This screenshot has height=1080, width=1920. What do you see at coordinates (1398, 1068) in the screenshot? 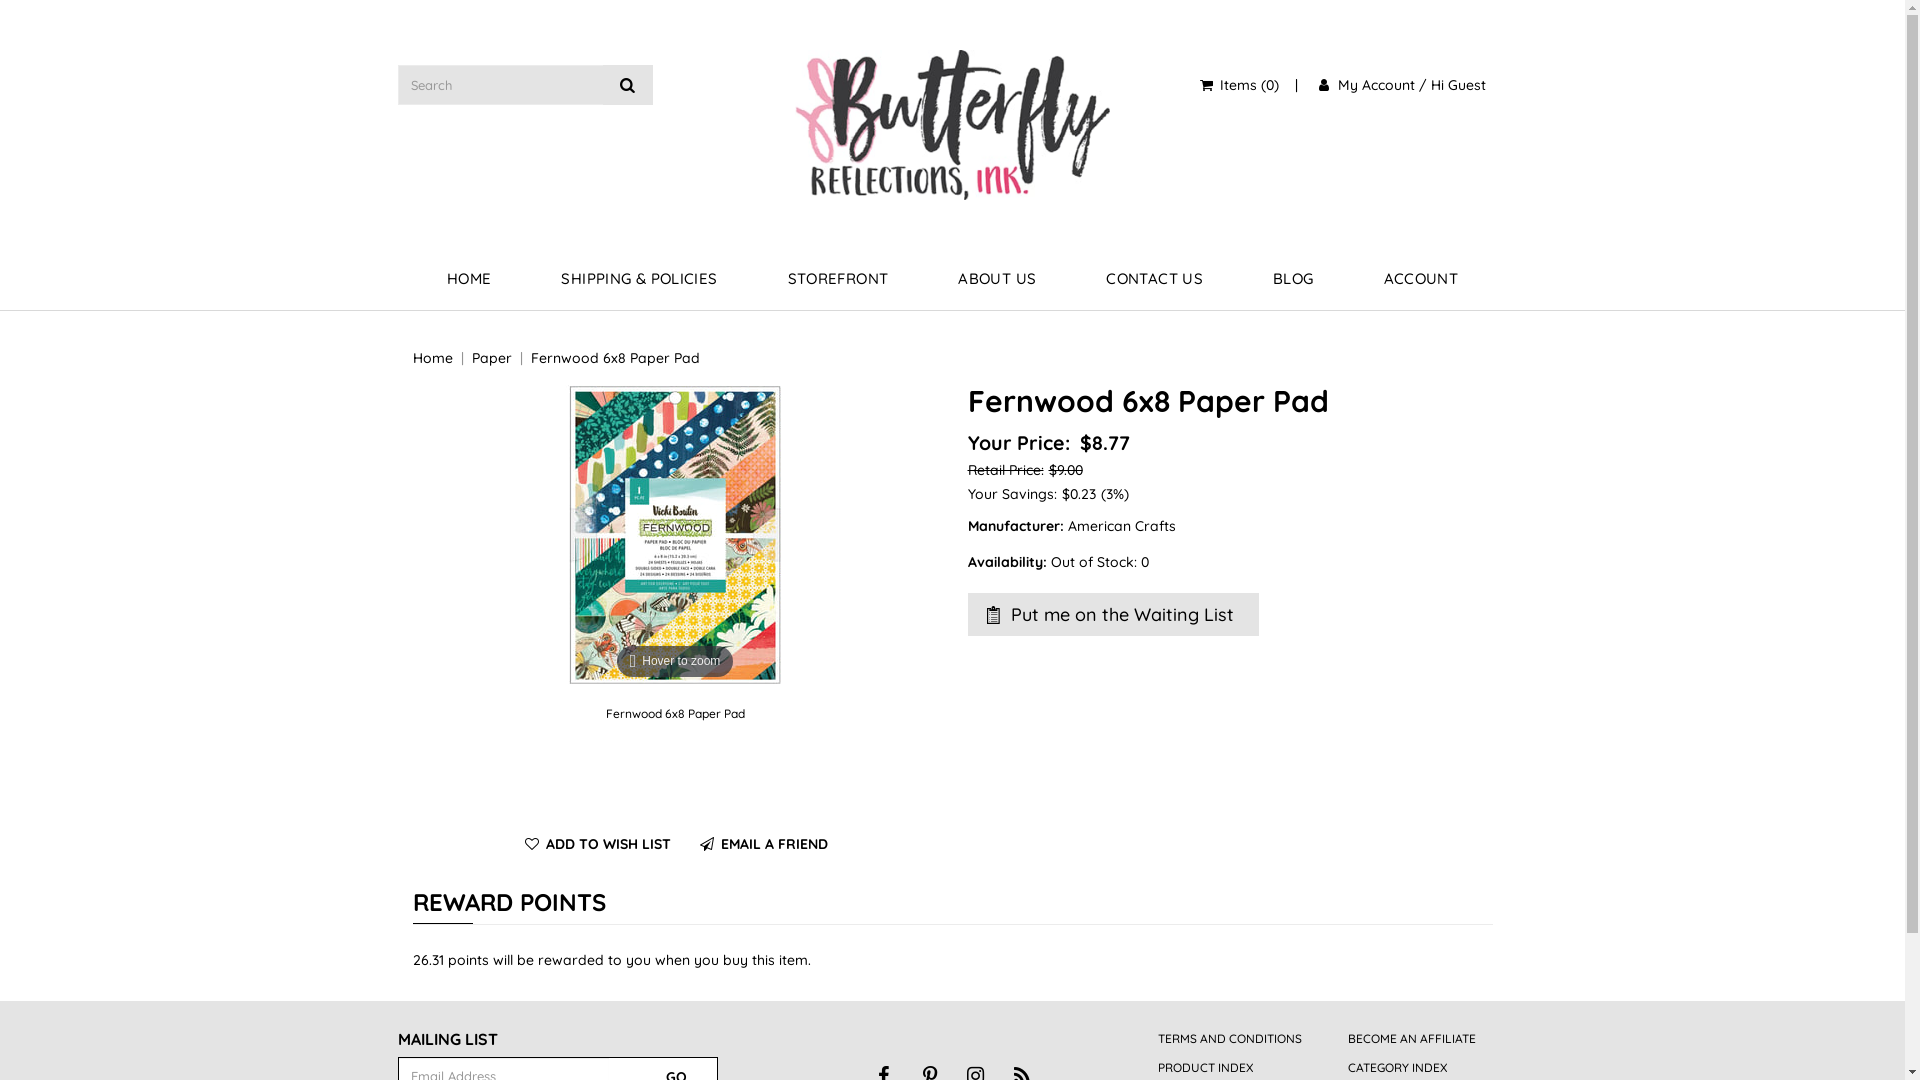
I see `CATEGORY INDEX` at bounding box center [1398, 1068].